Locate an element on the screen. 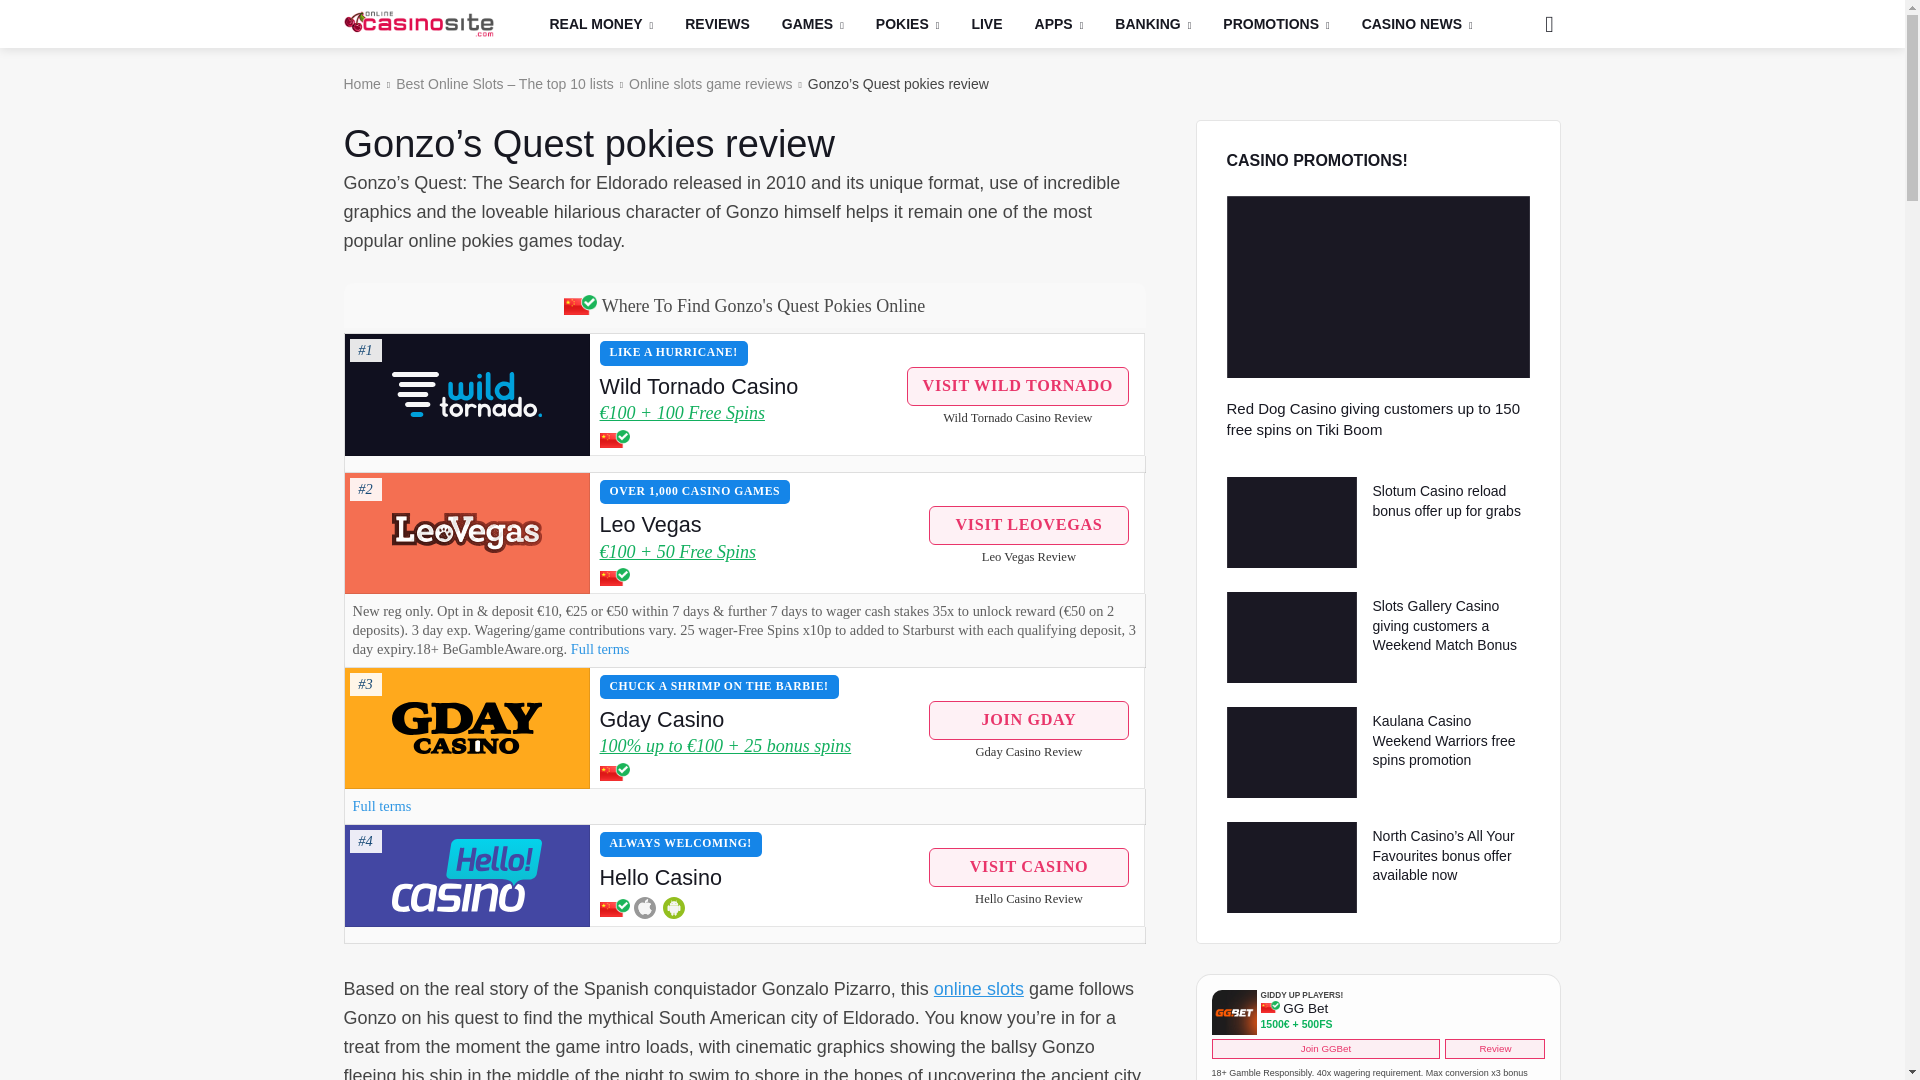 The height and width of the screenshot is (1080, 1920). REAL MONEY is located at coordinates (602, 24).